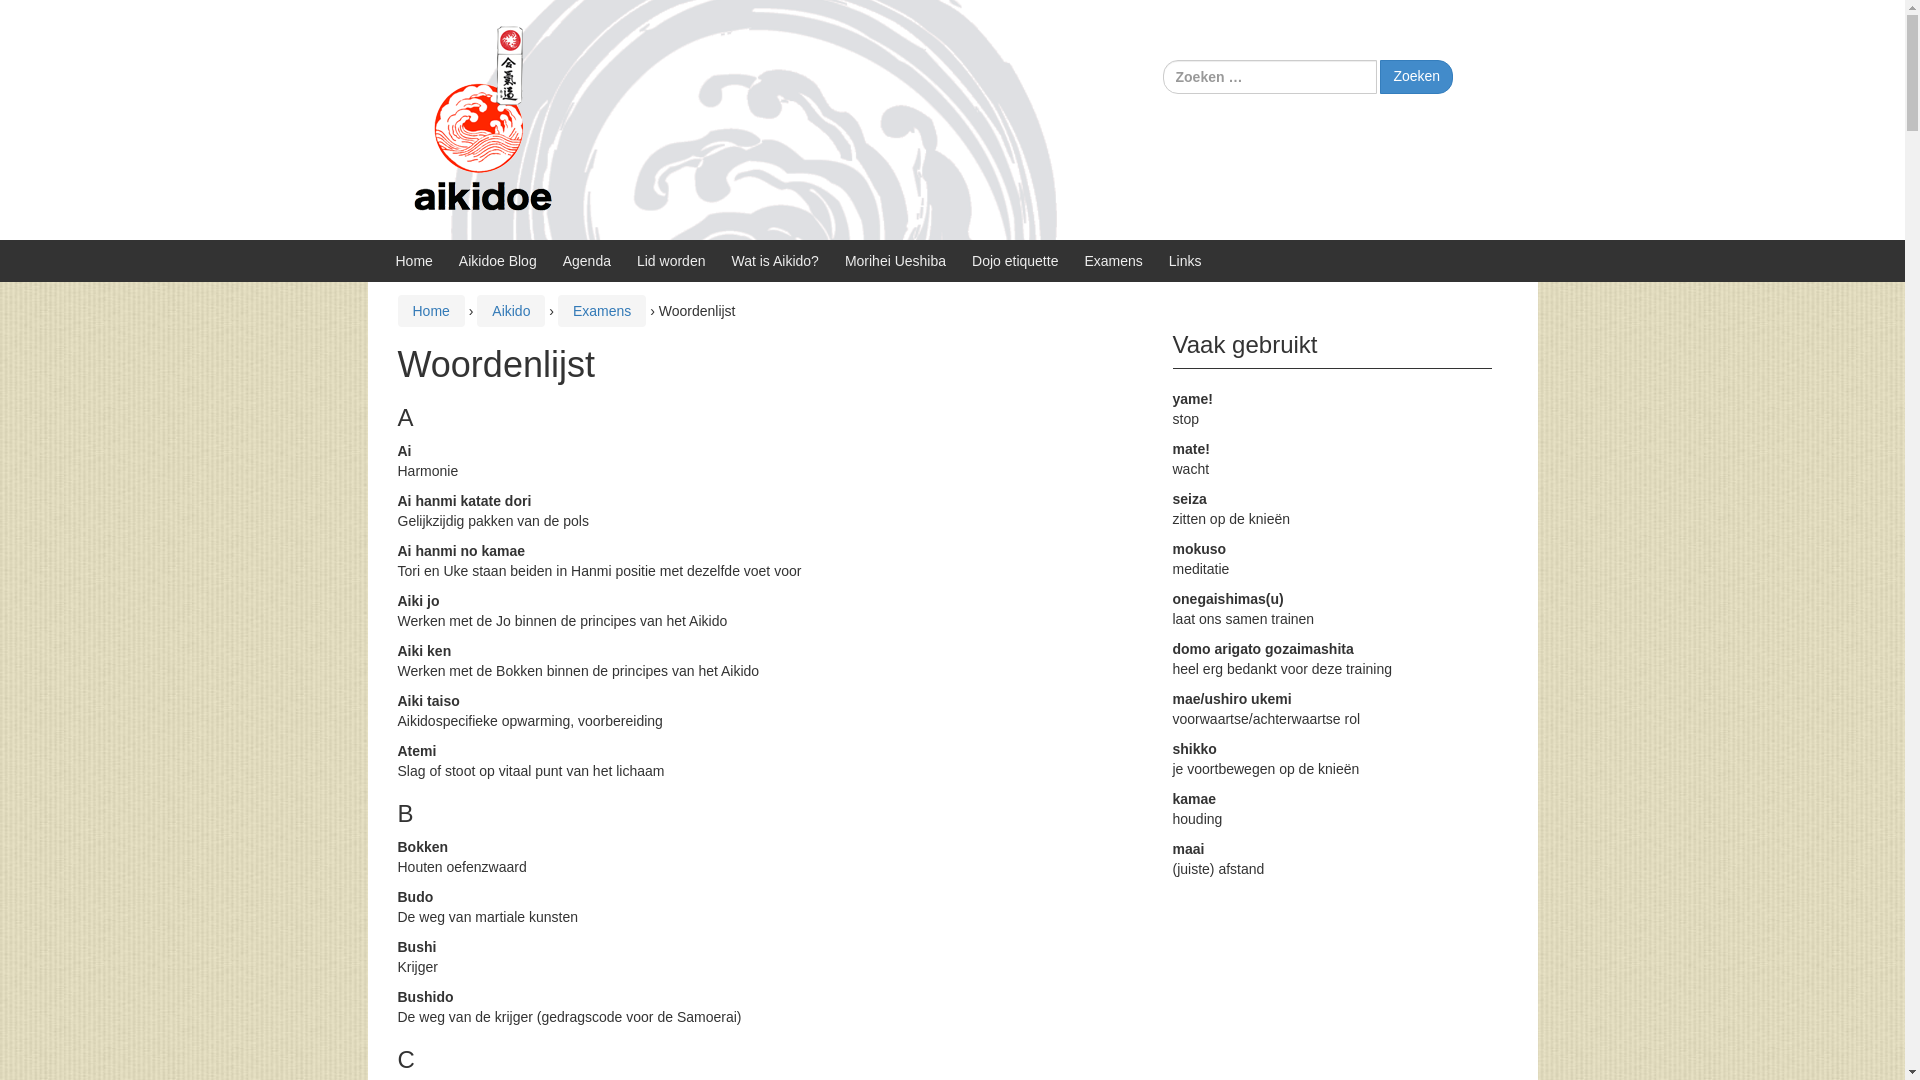  Describe the element at coordinates (587, 261) in the screenshot. I see `Agenda` at that location.